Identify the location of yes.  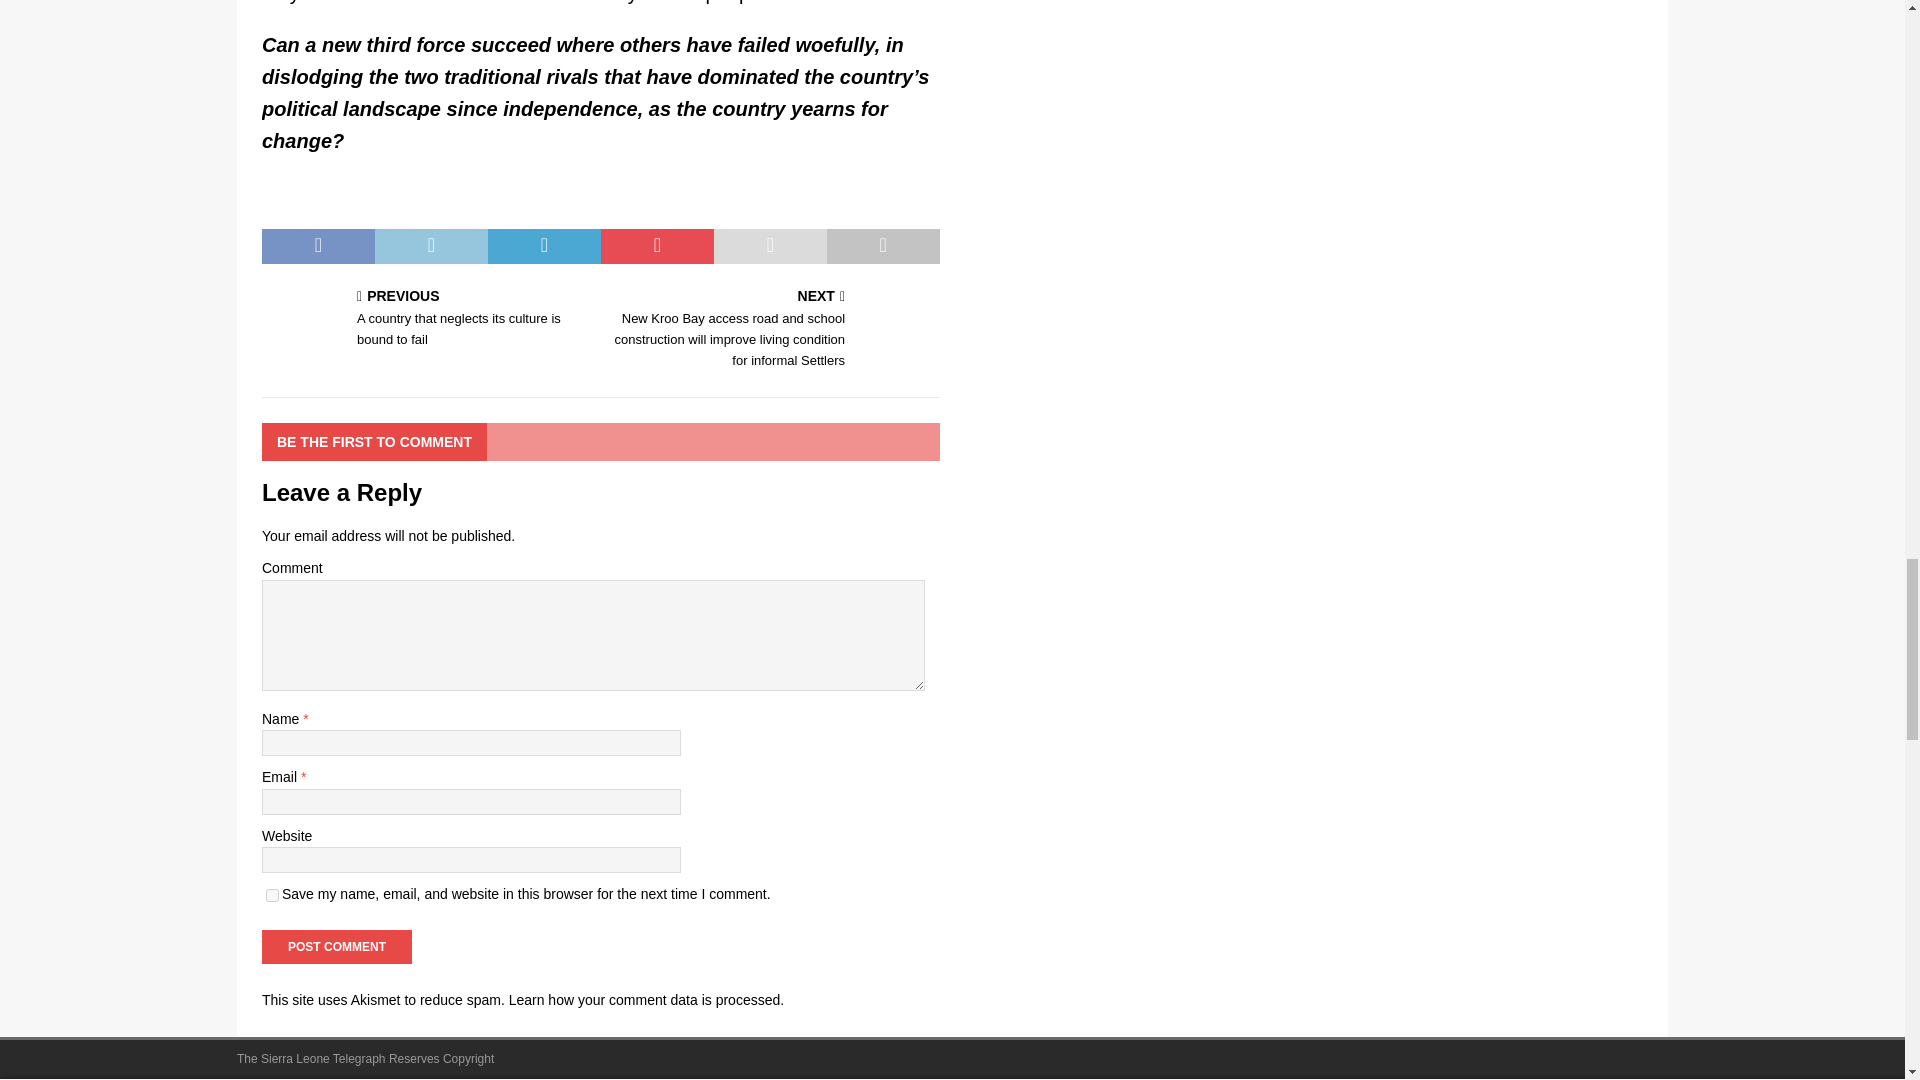
(272, 894).